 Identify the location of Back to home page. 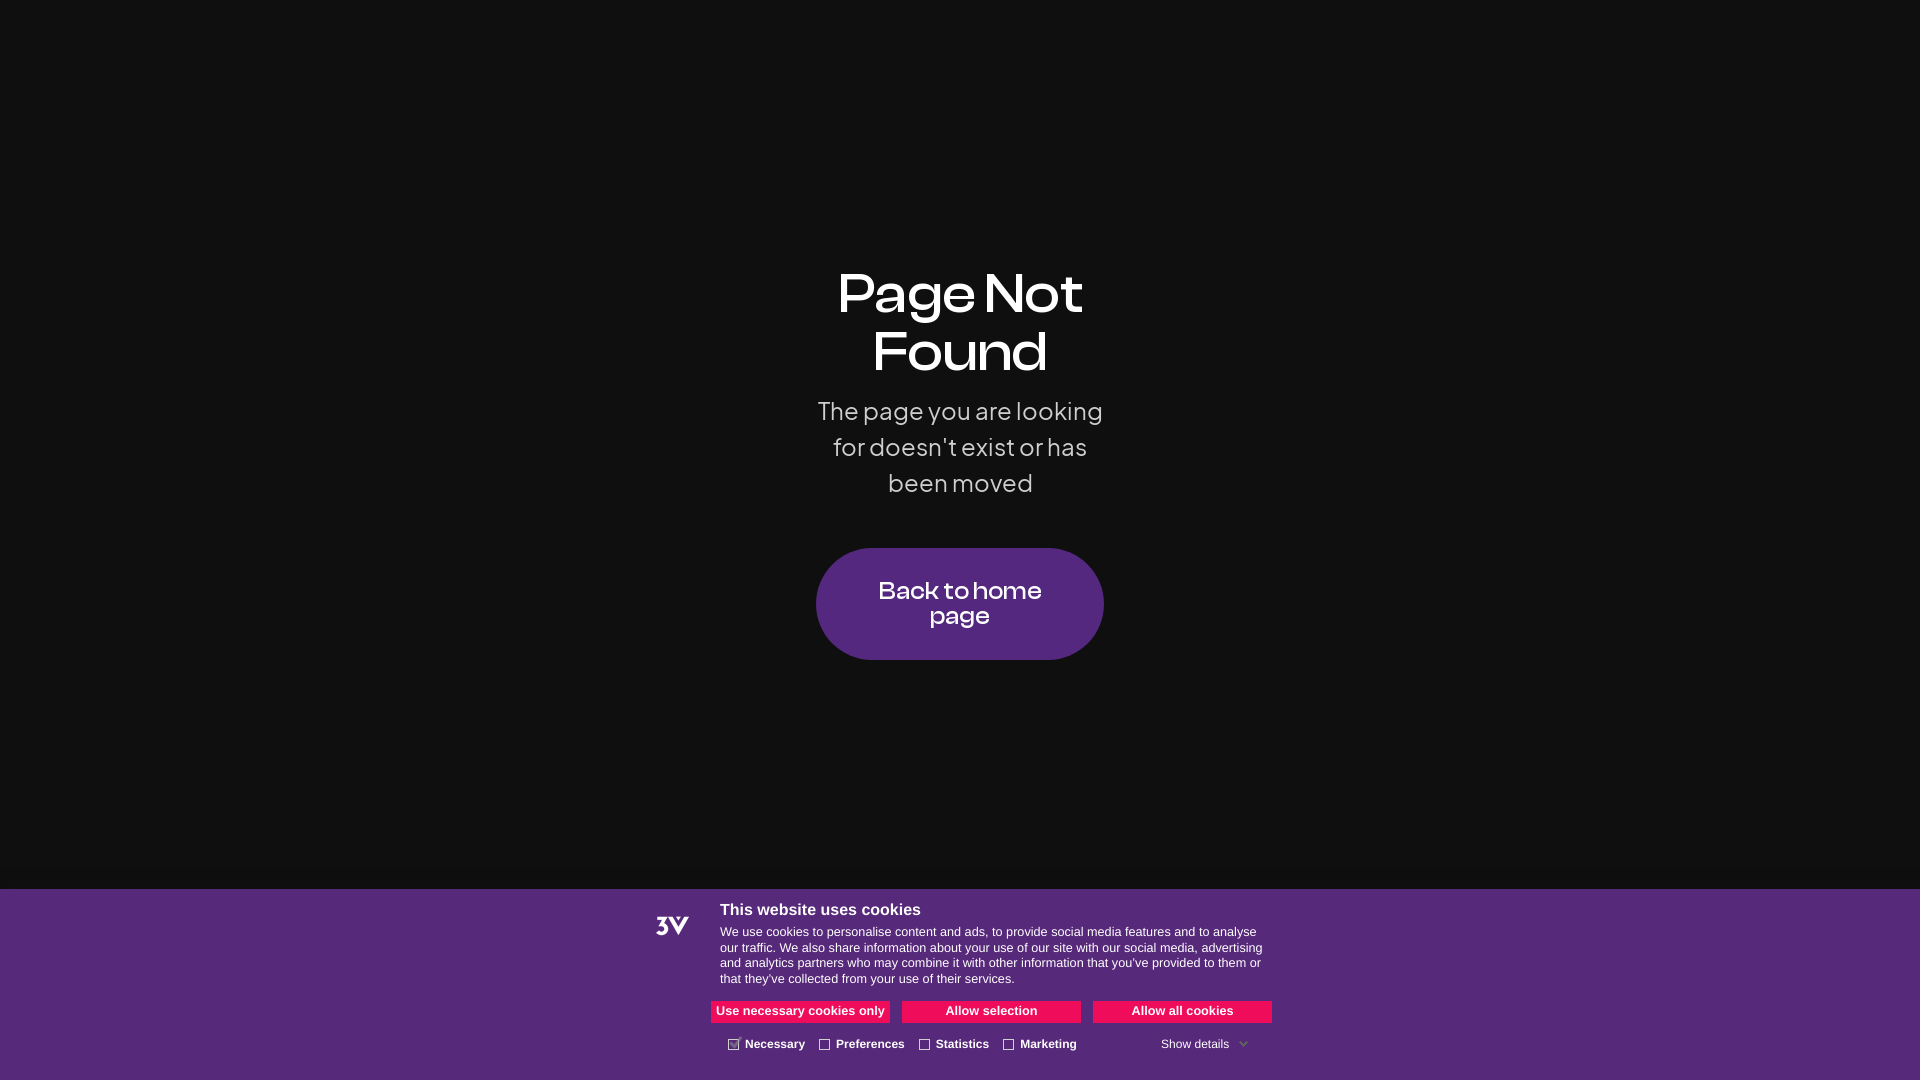
(960, 604).